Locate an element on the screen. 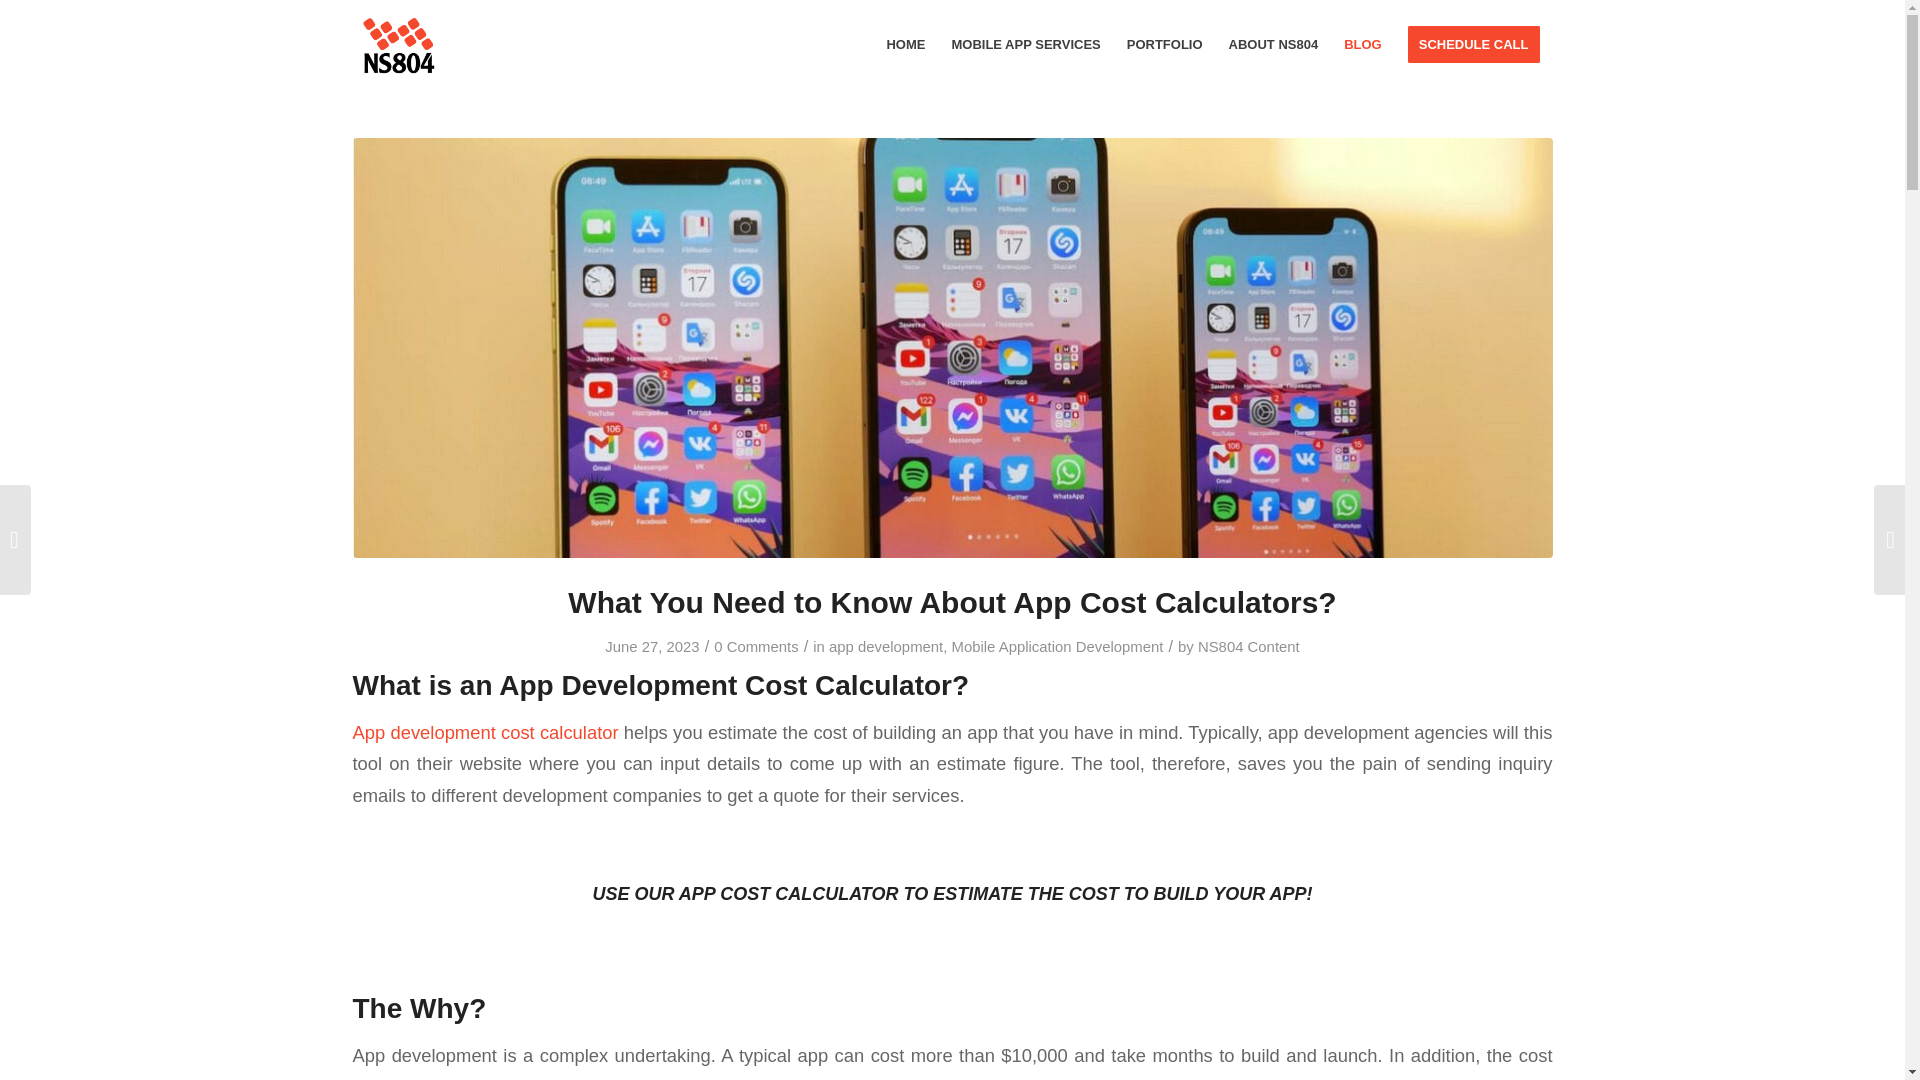  app development is located at coordinates (886, 646).